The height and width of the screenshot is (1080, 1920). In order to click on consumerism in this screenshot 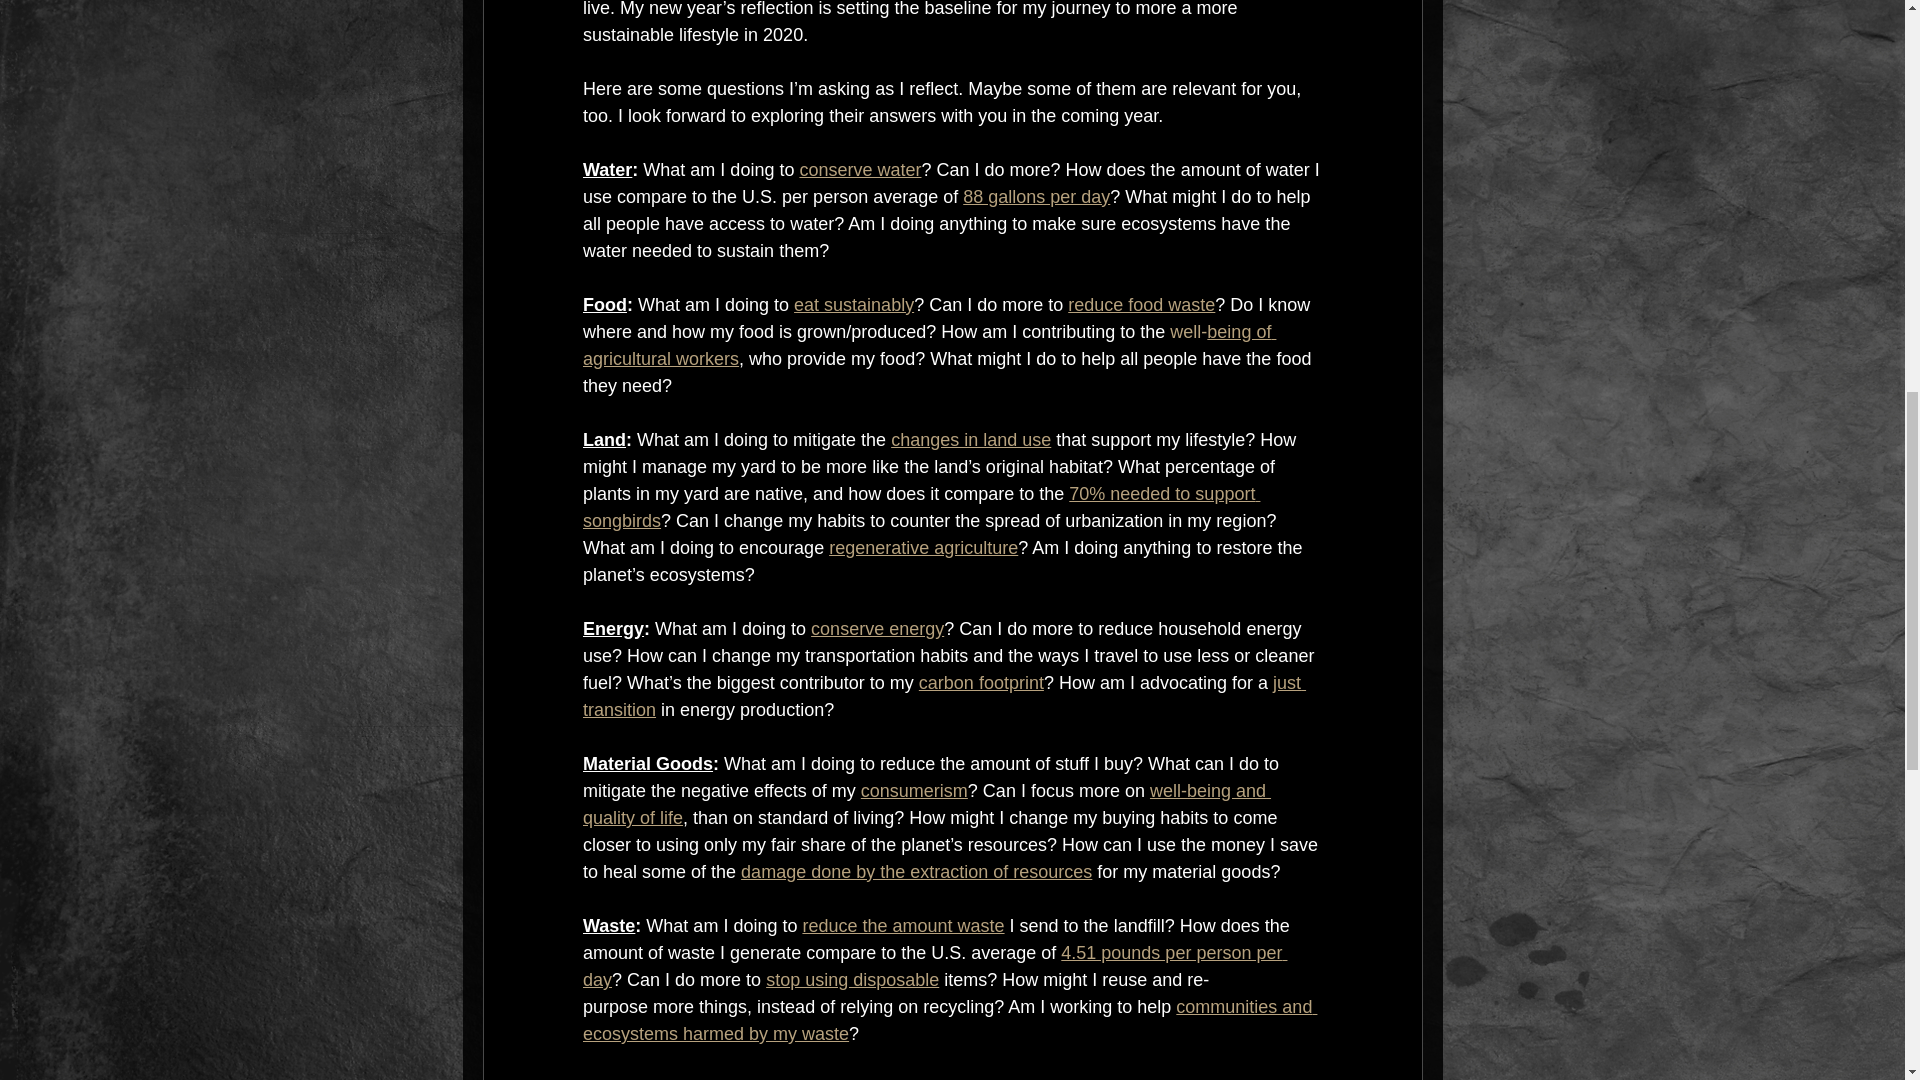, I will do `click(914, 790)`.